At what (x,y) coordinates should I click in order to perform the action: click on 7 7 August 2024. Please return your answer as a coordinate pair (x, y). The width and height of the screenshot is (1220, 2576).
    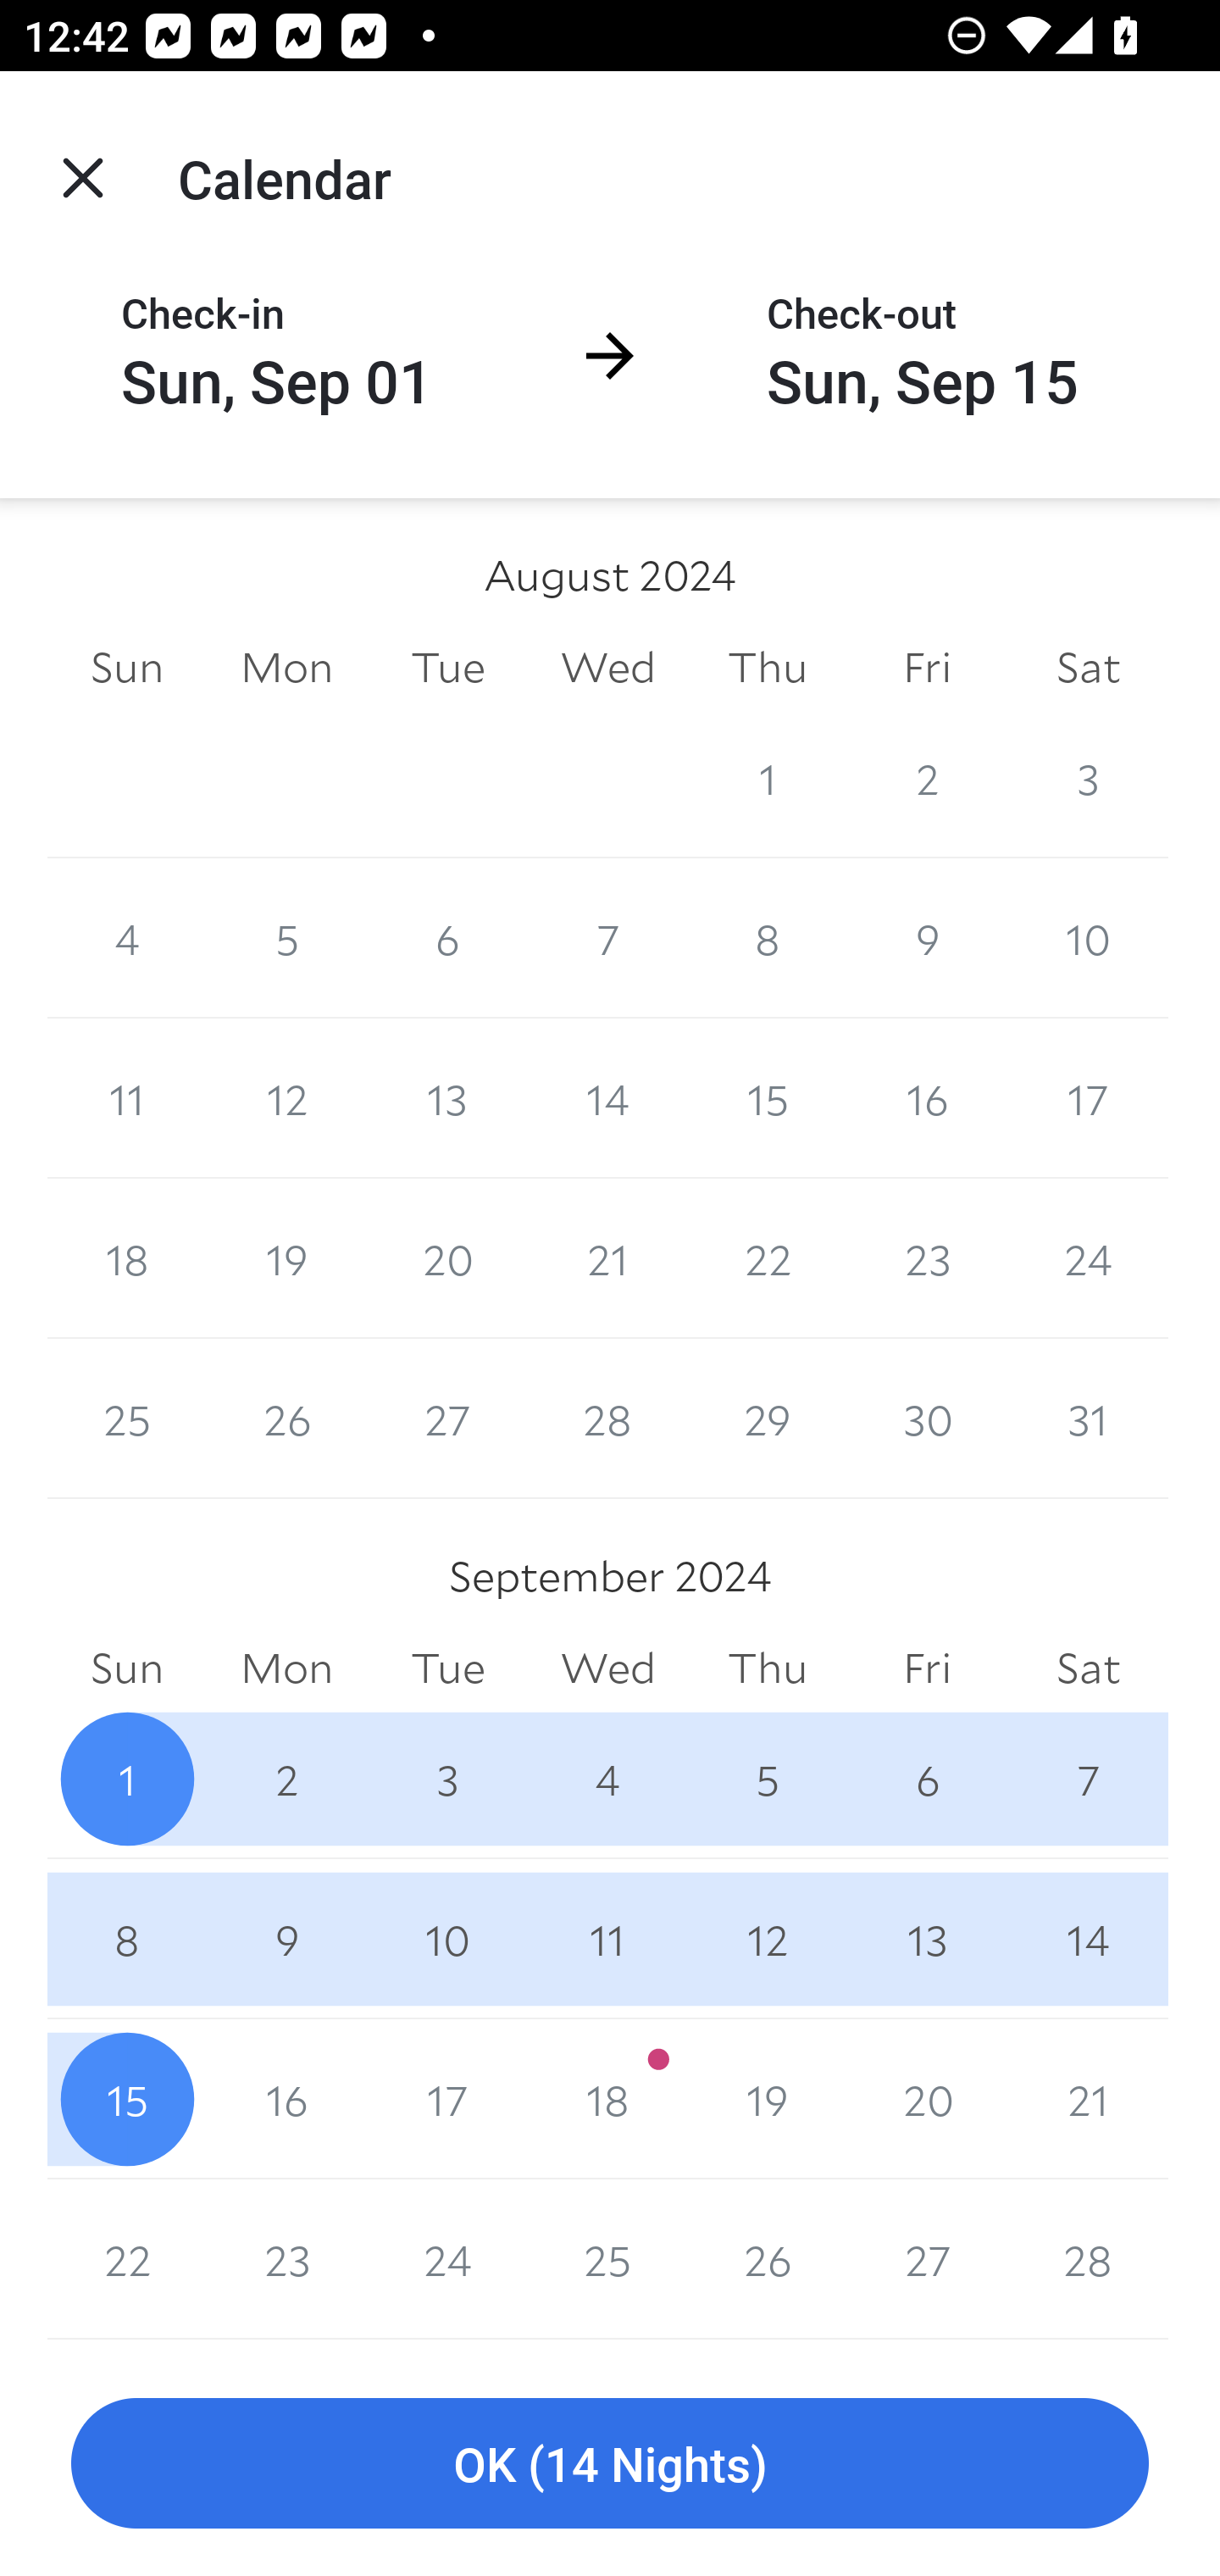
    Looking at the image, I should click on (608, 937).